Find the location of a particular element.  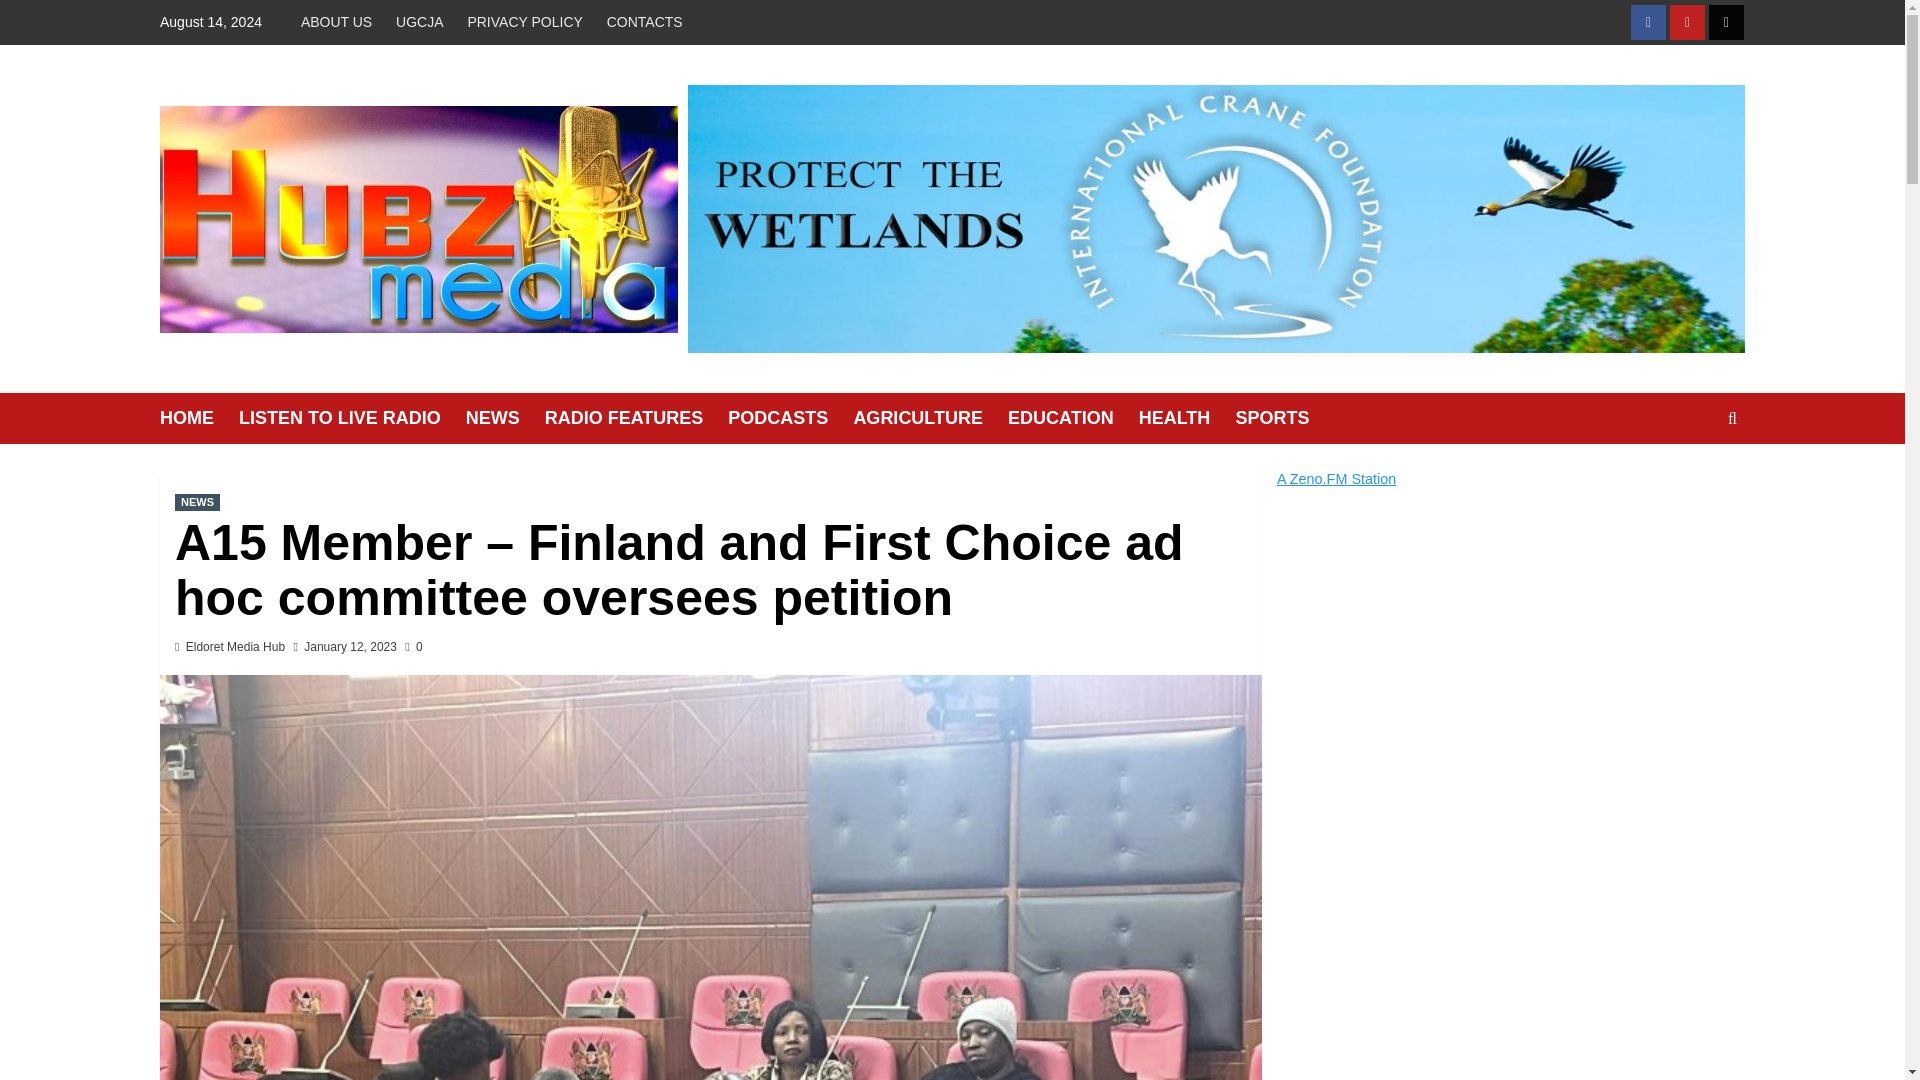

YOUTUBE is located at coordinates (1687, 22).